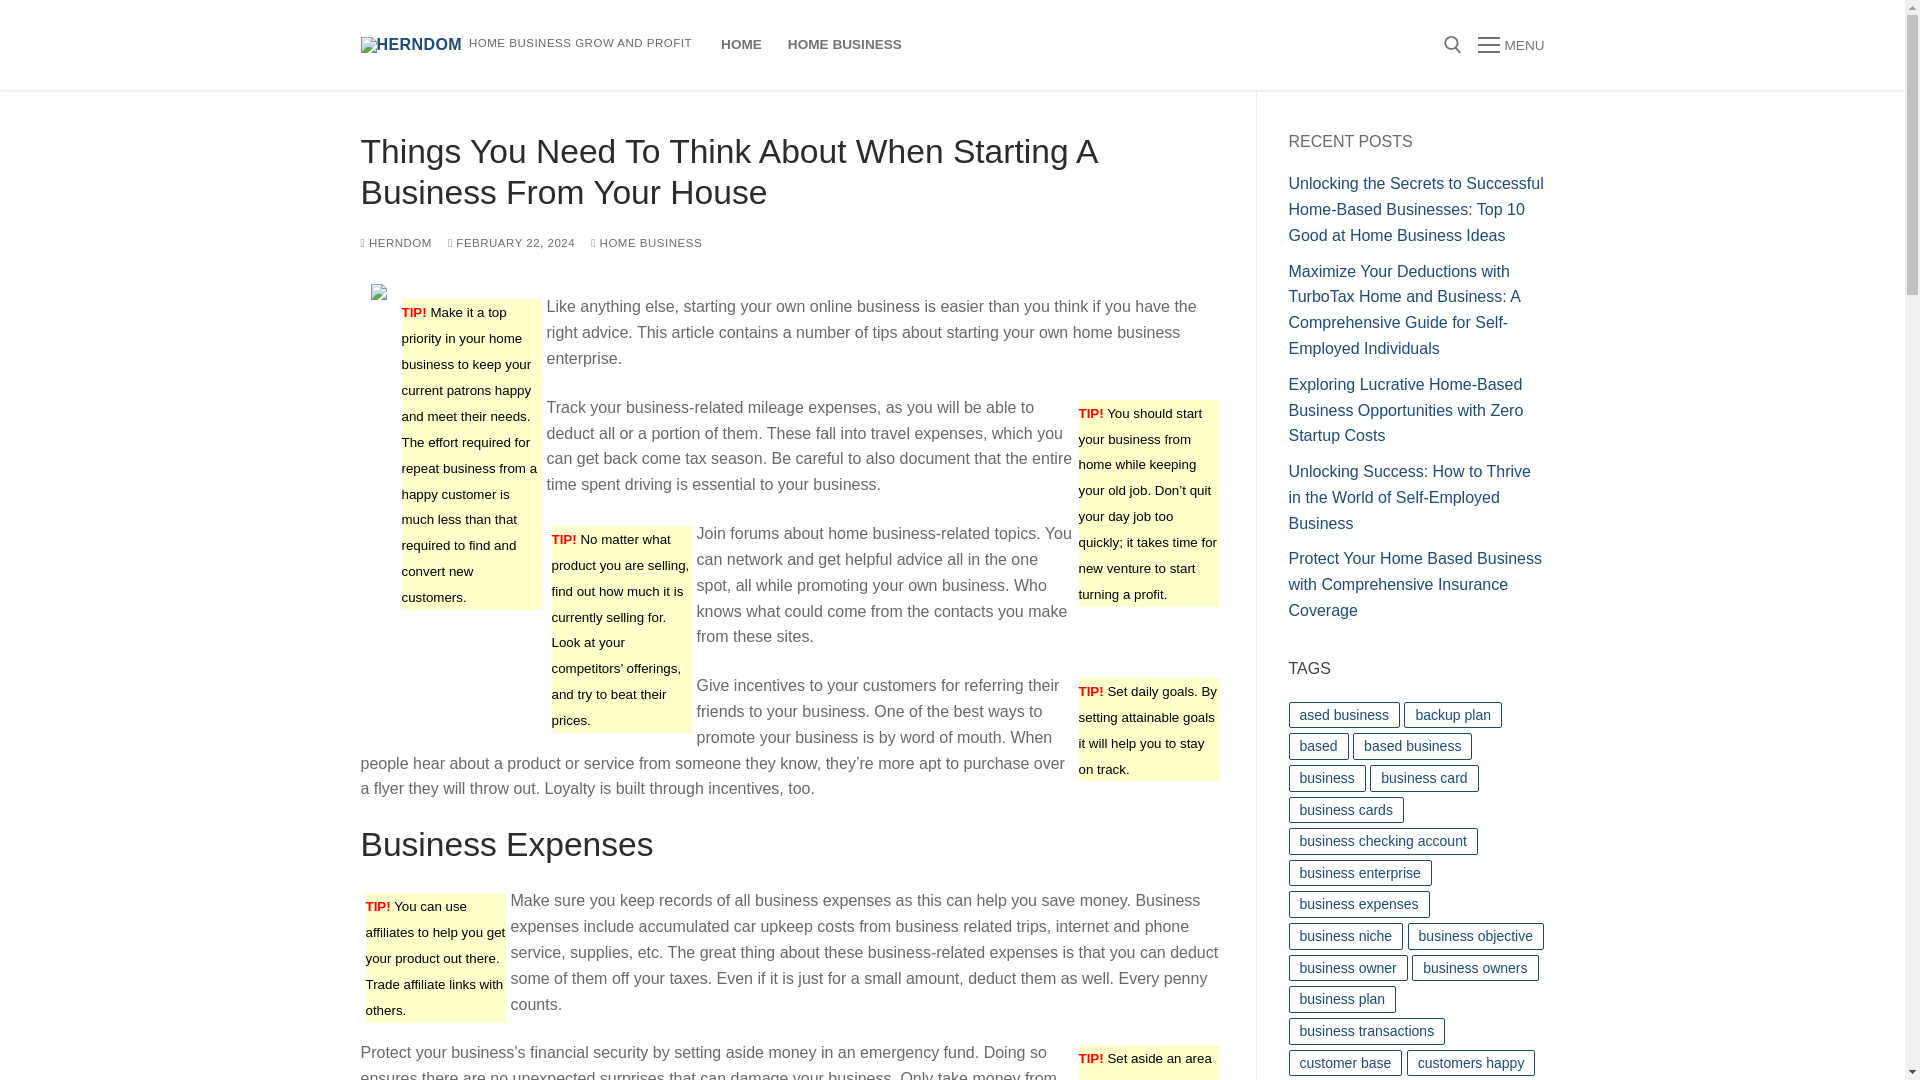 This screenshot has width=1920, height=1080. What do you see at coordinates (510, 242) in the screenshot?
I see `FEBRUARY 22, 2024` at bounding box center [510, 242].